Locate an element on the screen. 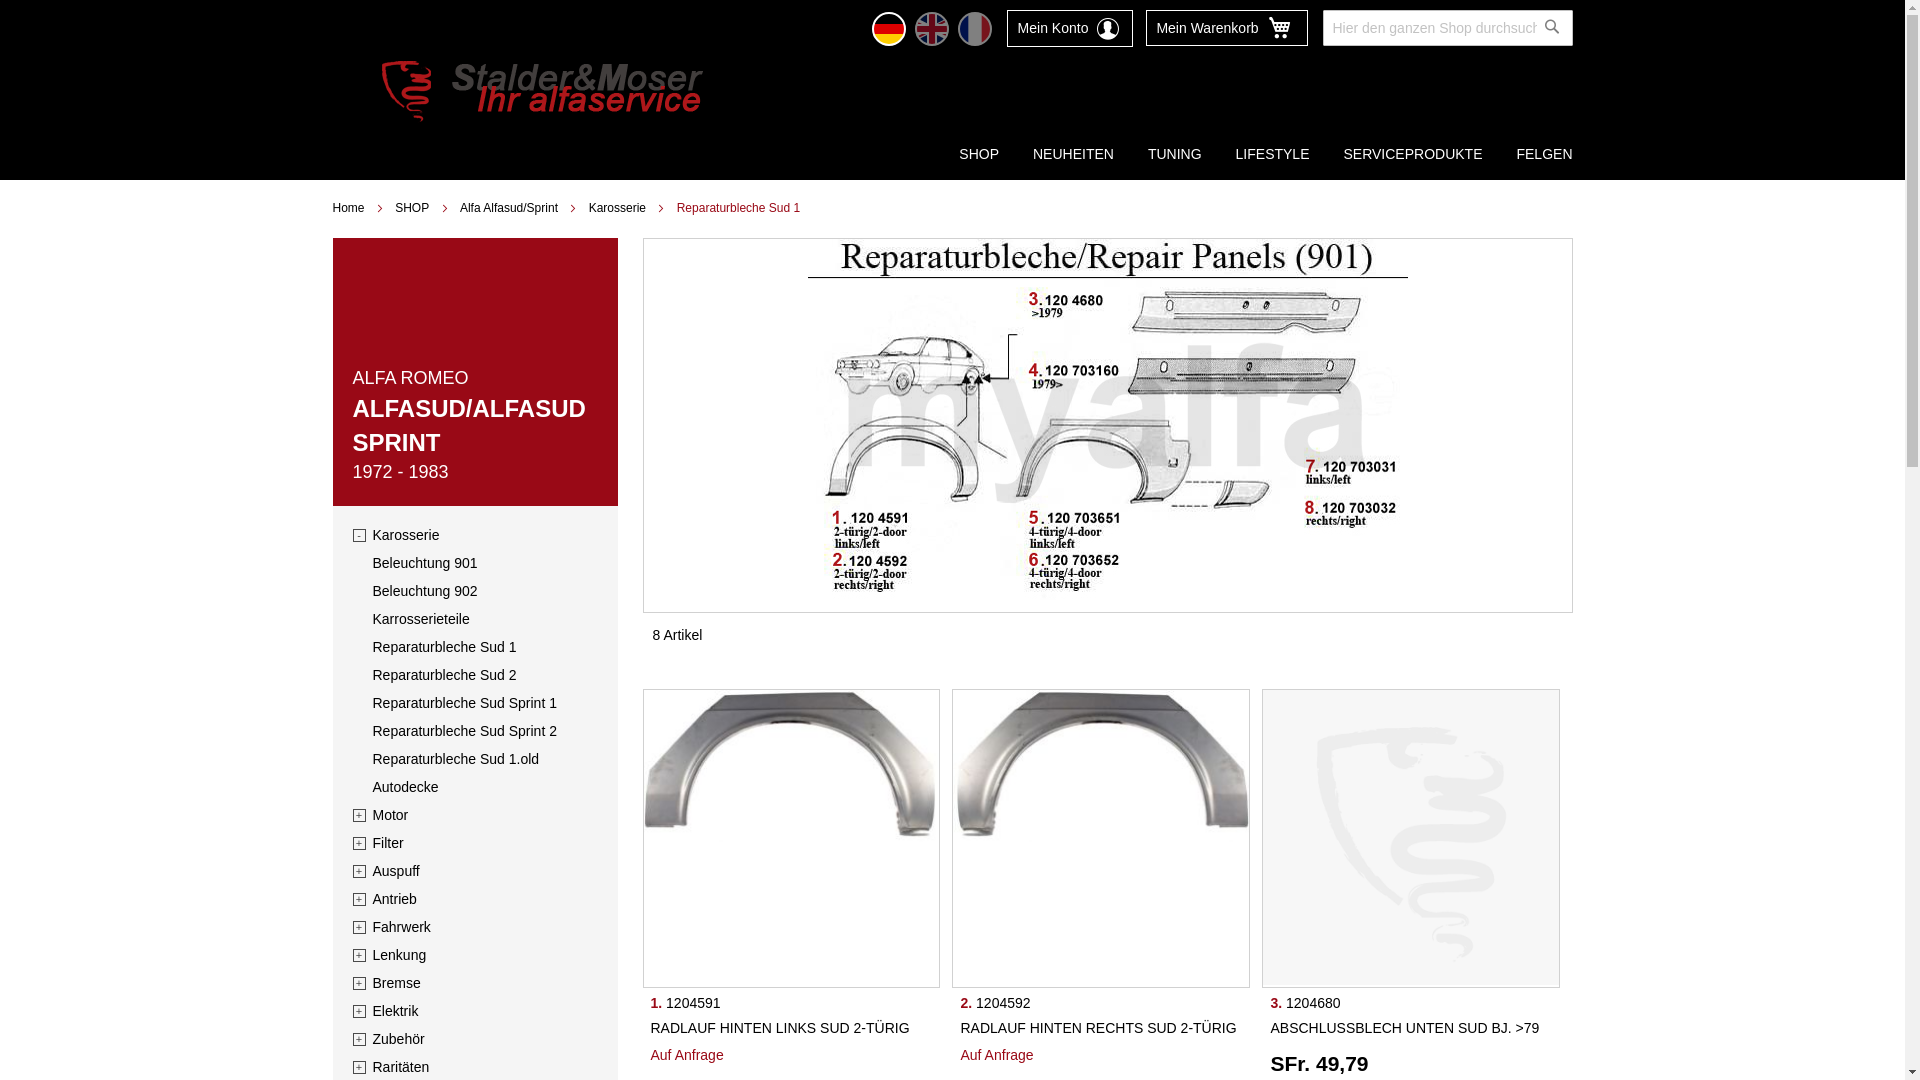 Image resolution: width=1920 pixels, height=1080 pixels. Bremse is located at coordinates (396, 984).